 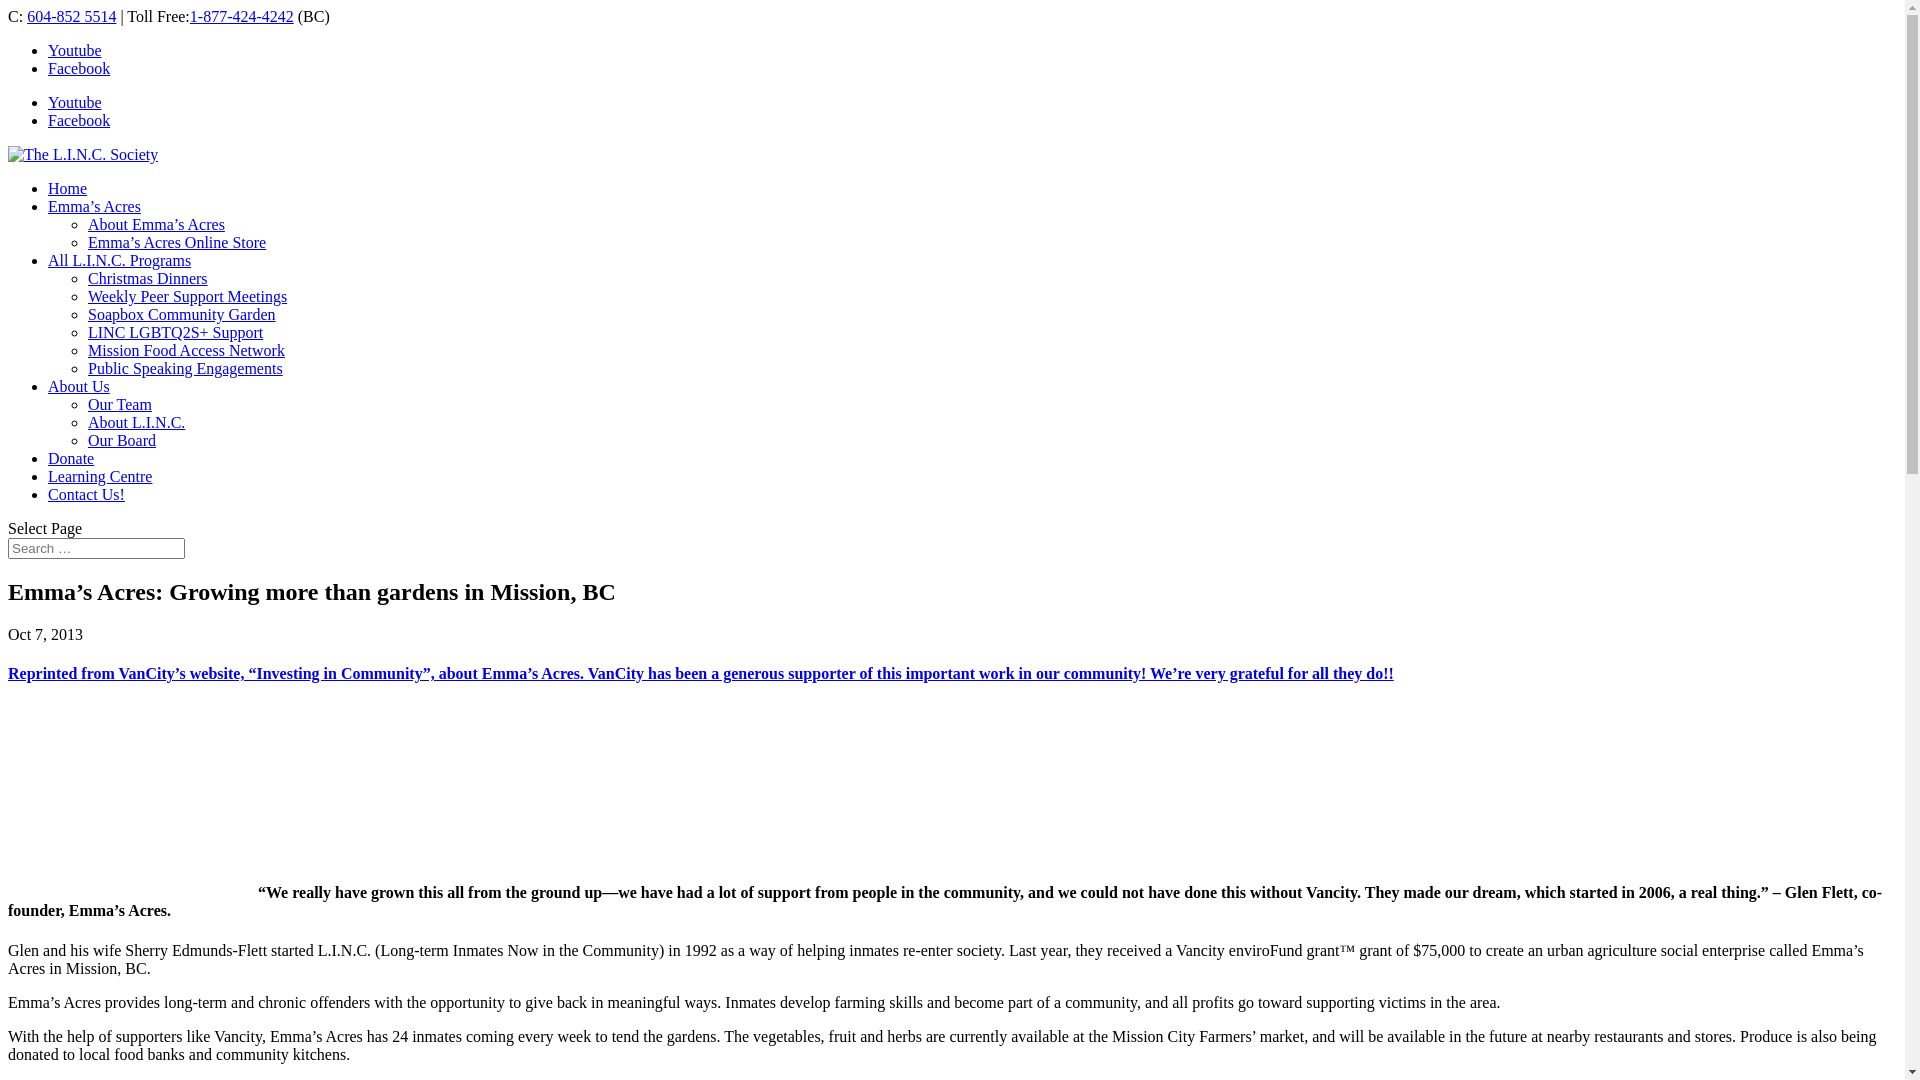 I want to click on Our Team, so click(x=120, y=404).